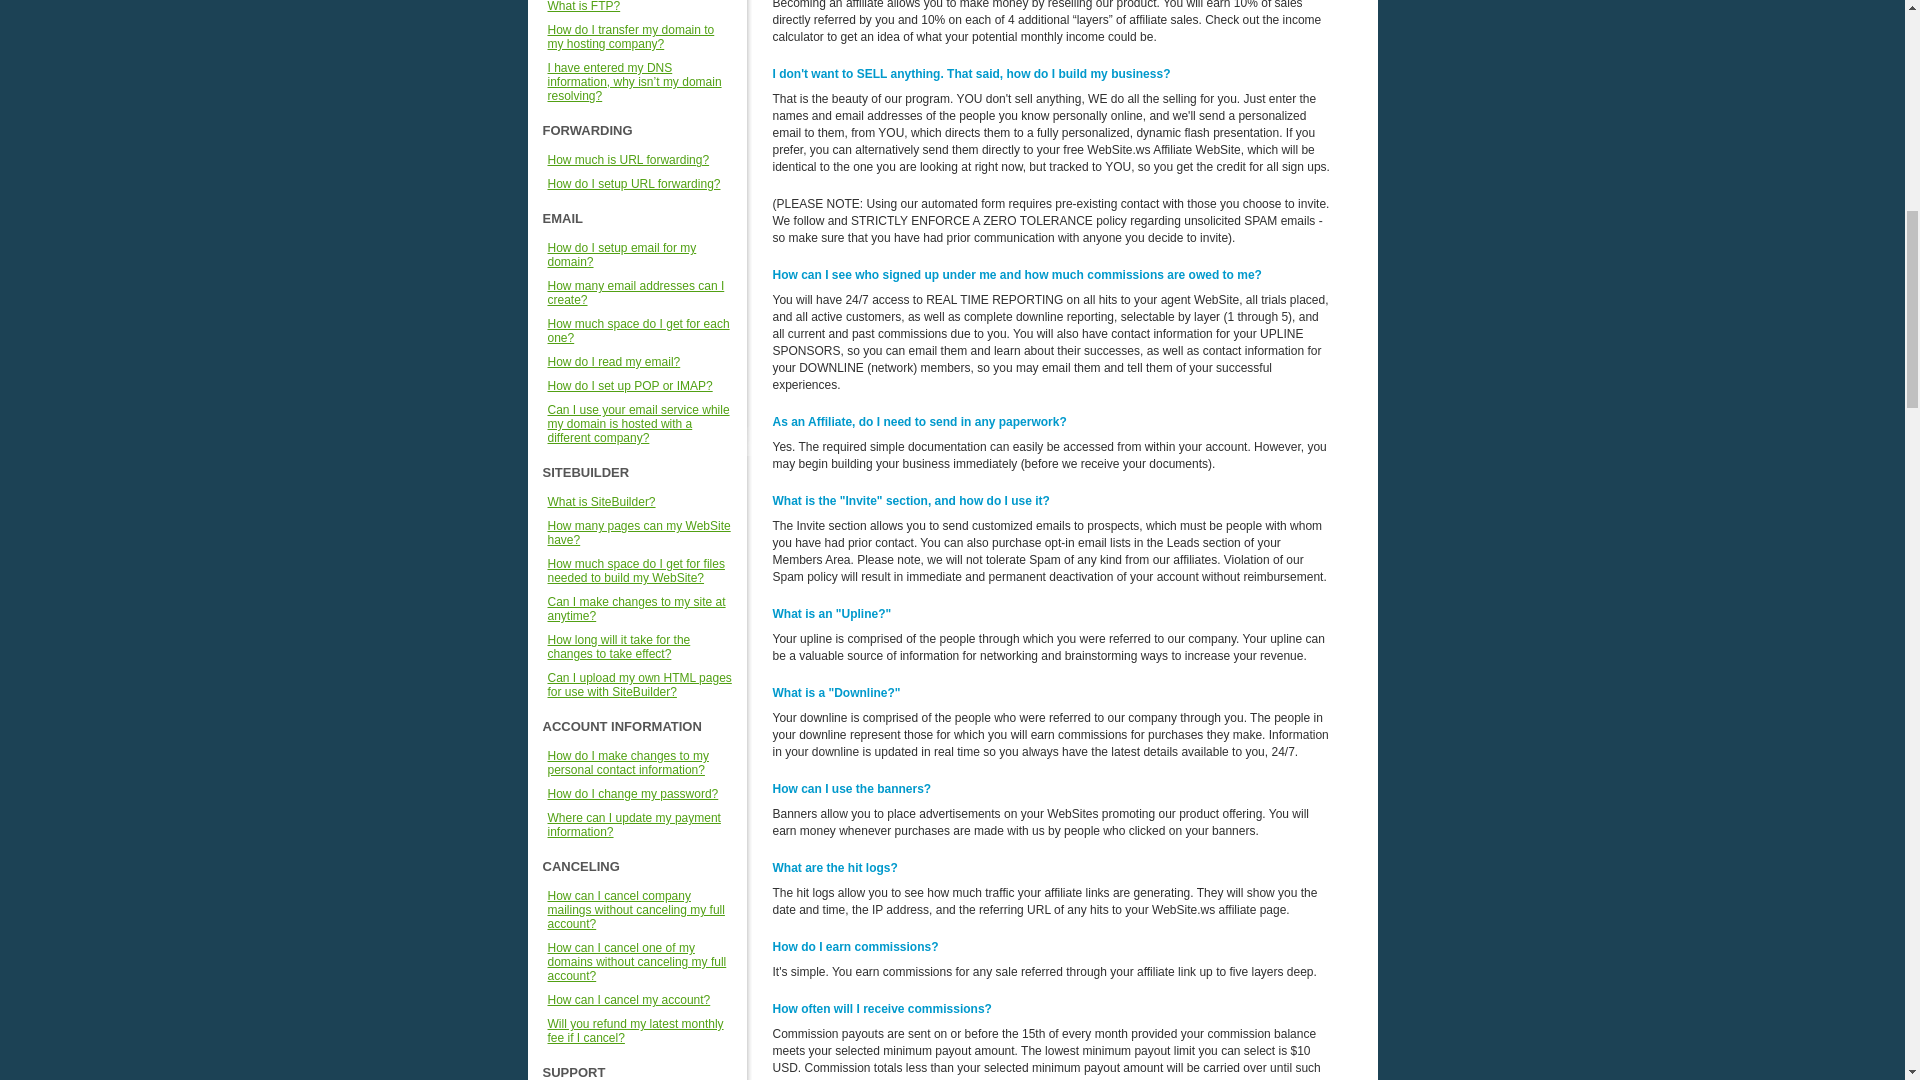  Describe the element at coordinates (614, 362) in the screenshot. I see `How do I read my email?` at that location.